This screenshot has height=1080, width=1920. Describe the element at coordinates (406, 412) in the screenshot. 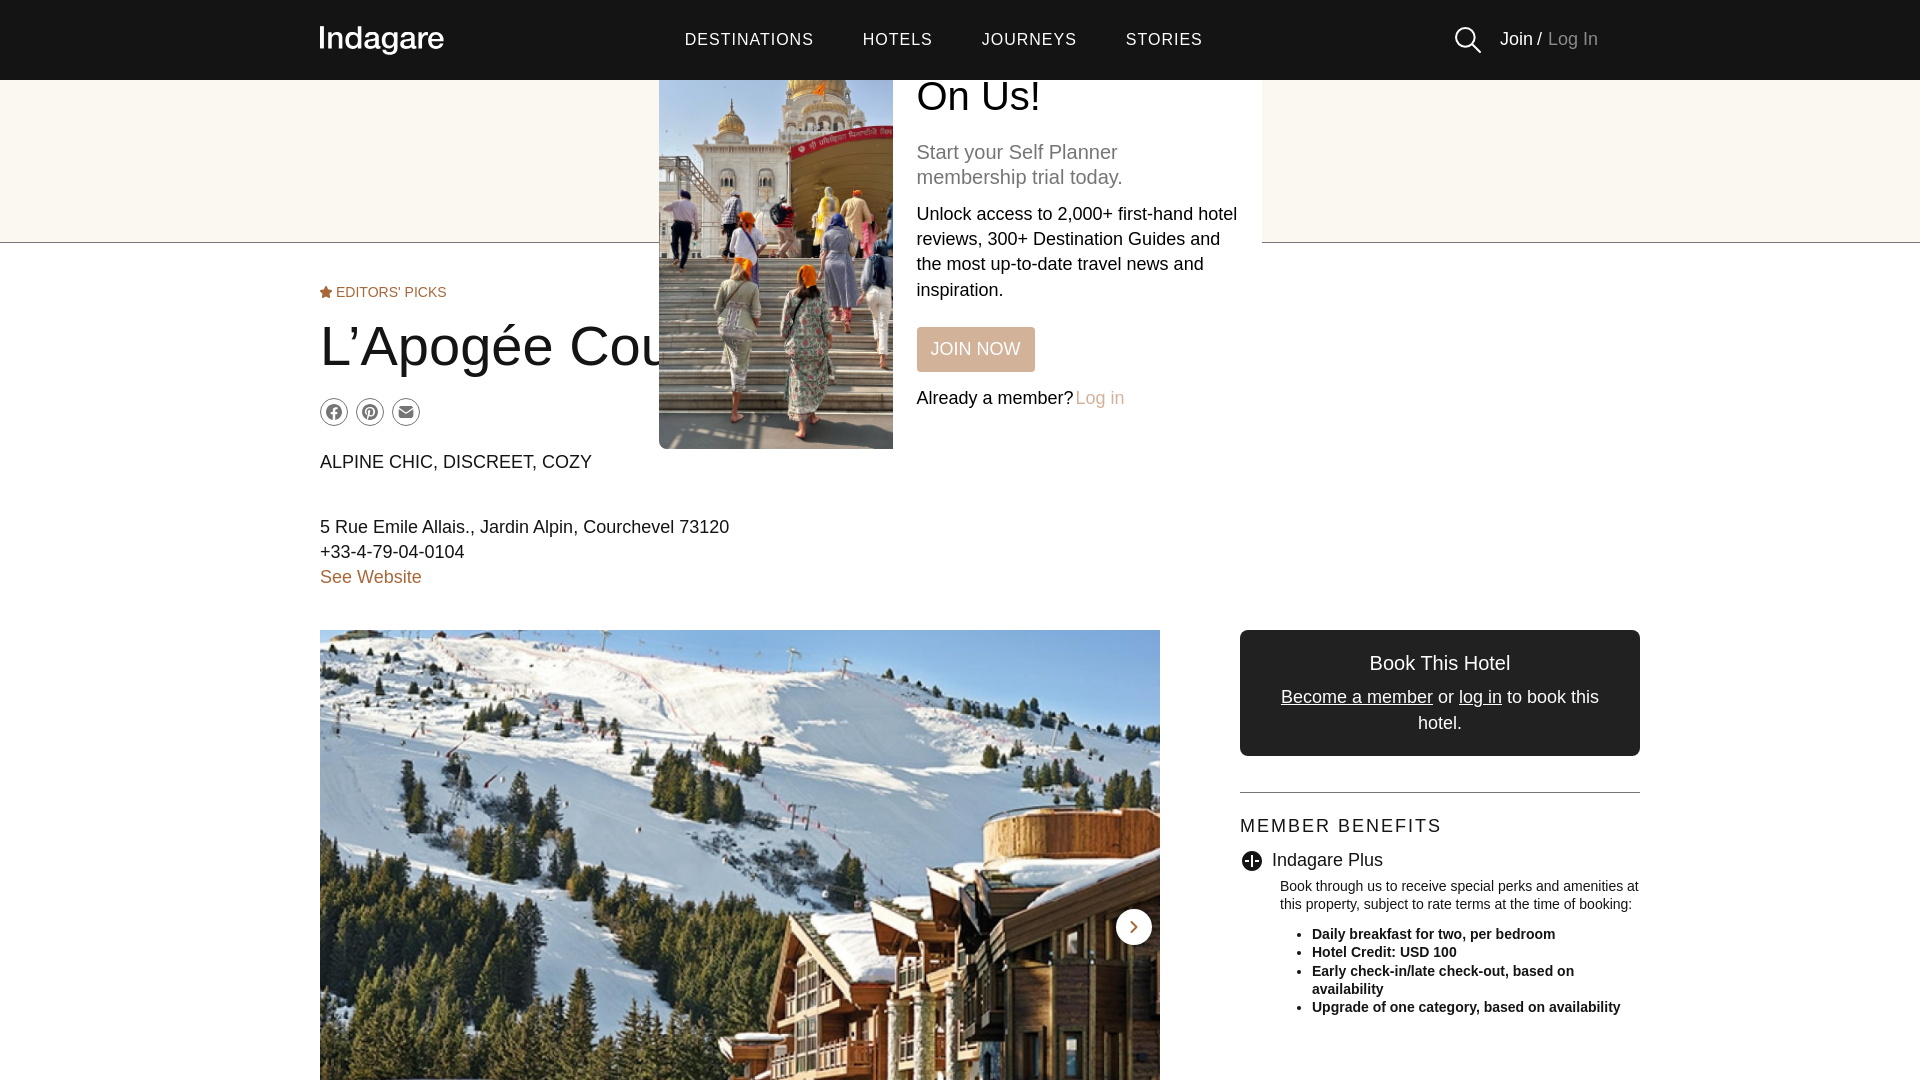

I see `Share via Email` at that location.